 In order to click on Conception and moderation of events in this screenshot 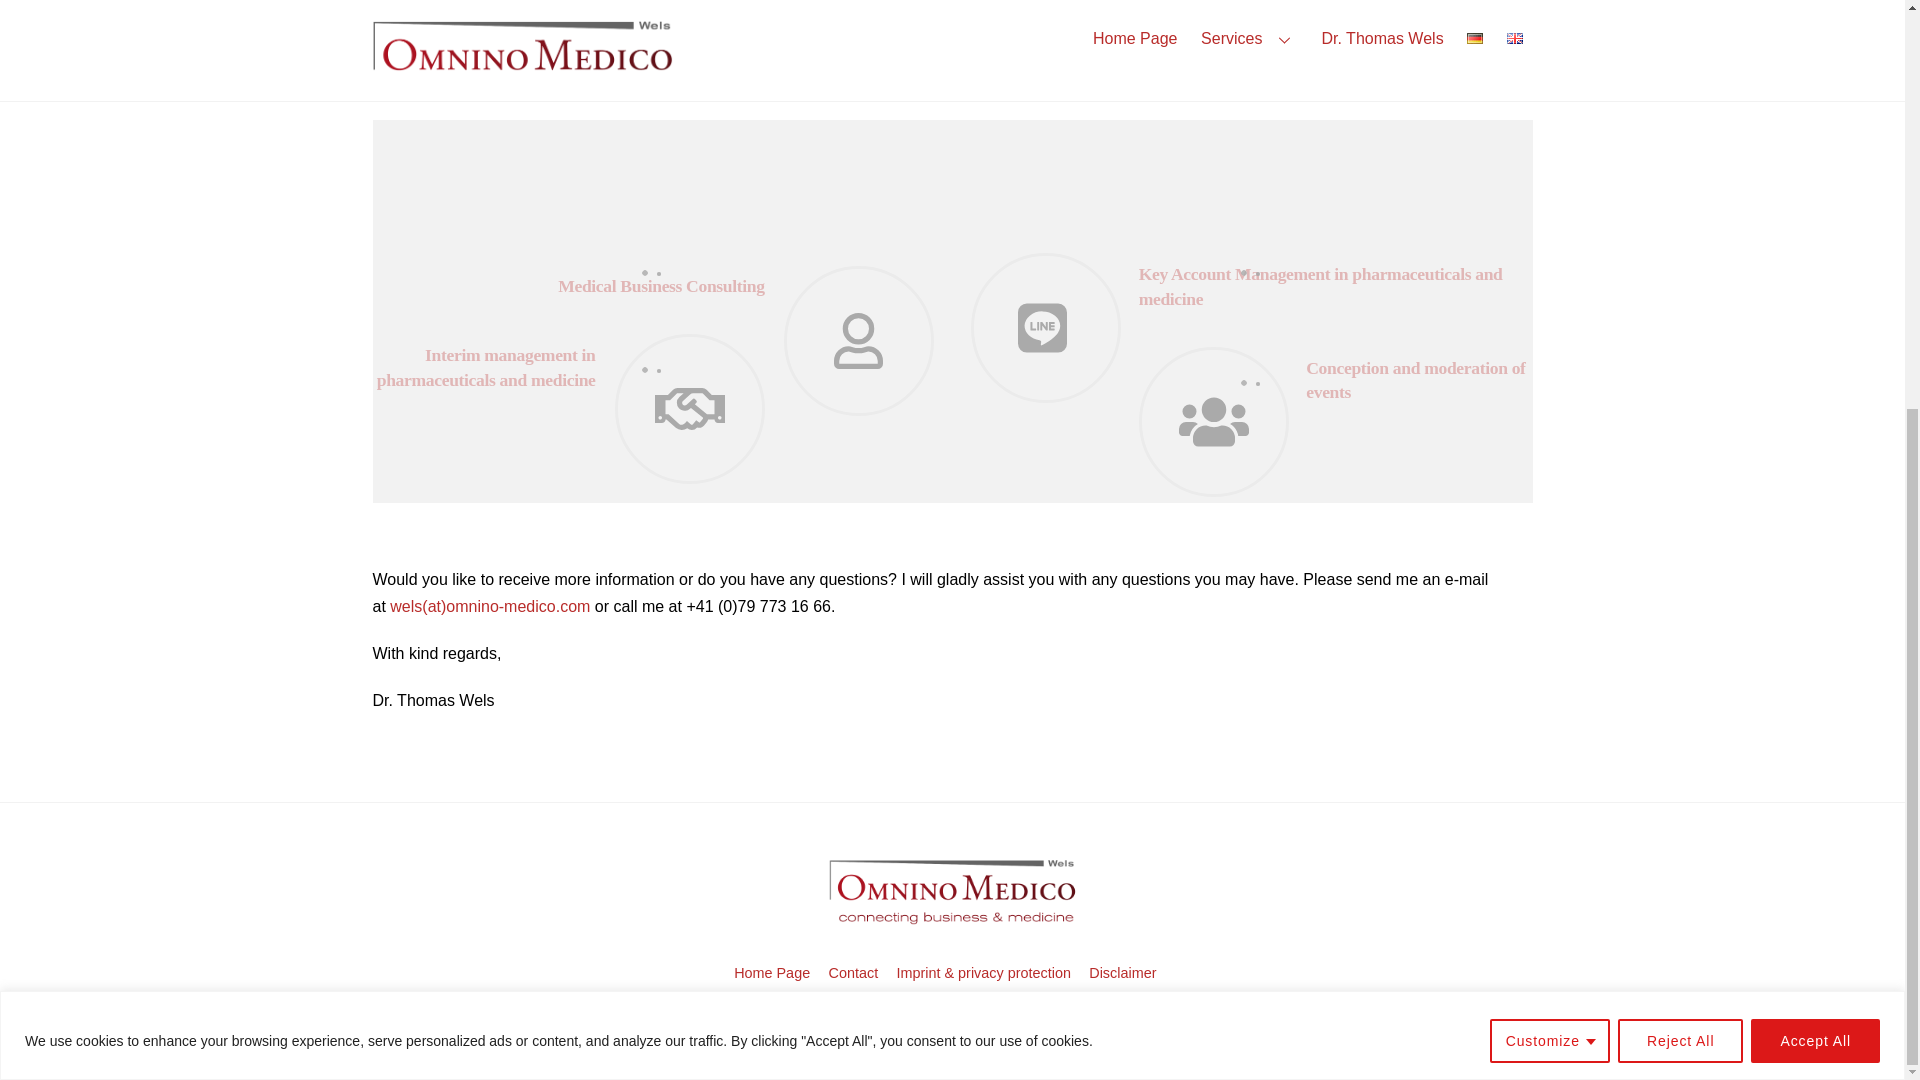, I will do `click(1414, 380)`.